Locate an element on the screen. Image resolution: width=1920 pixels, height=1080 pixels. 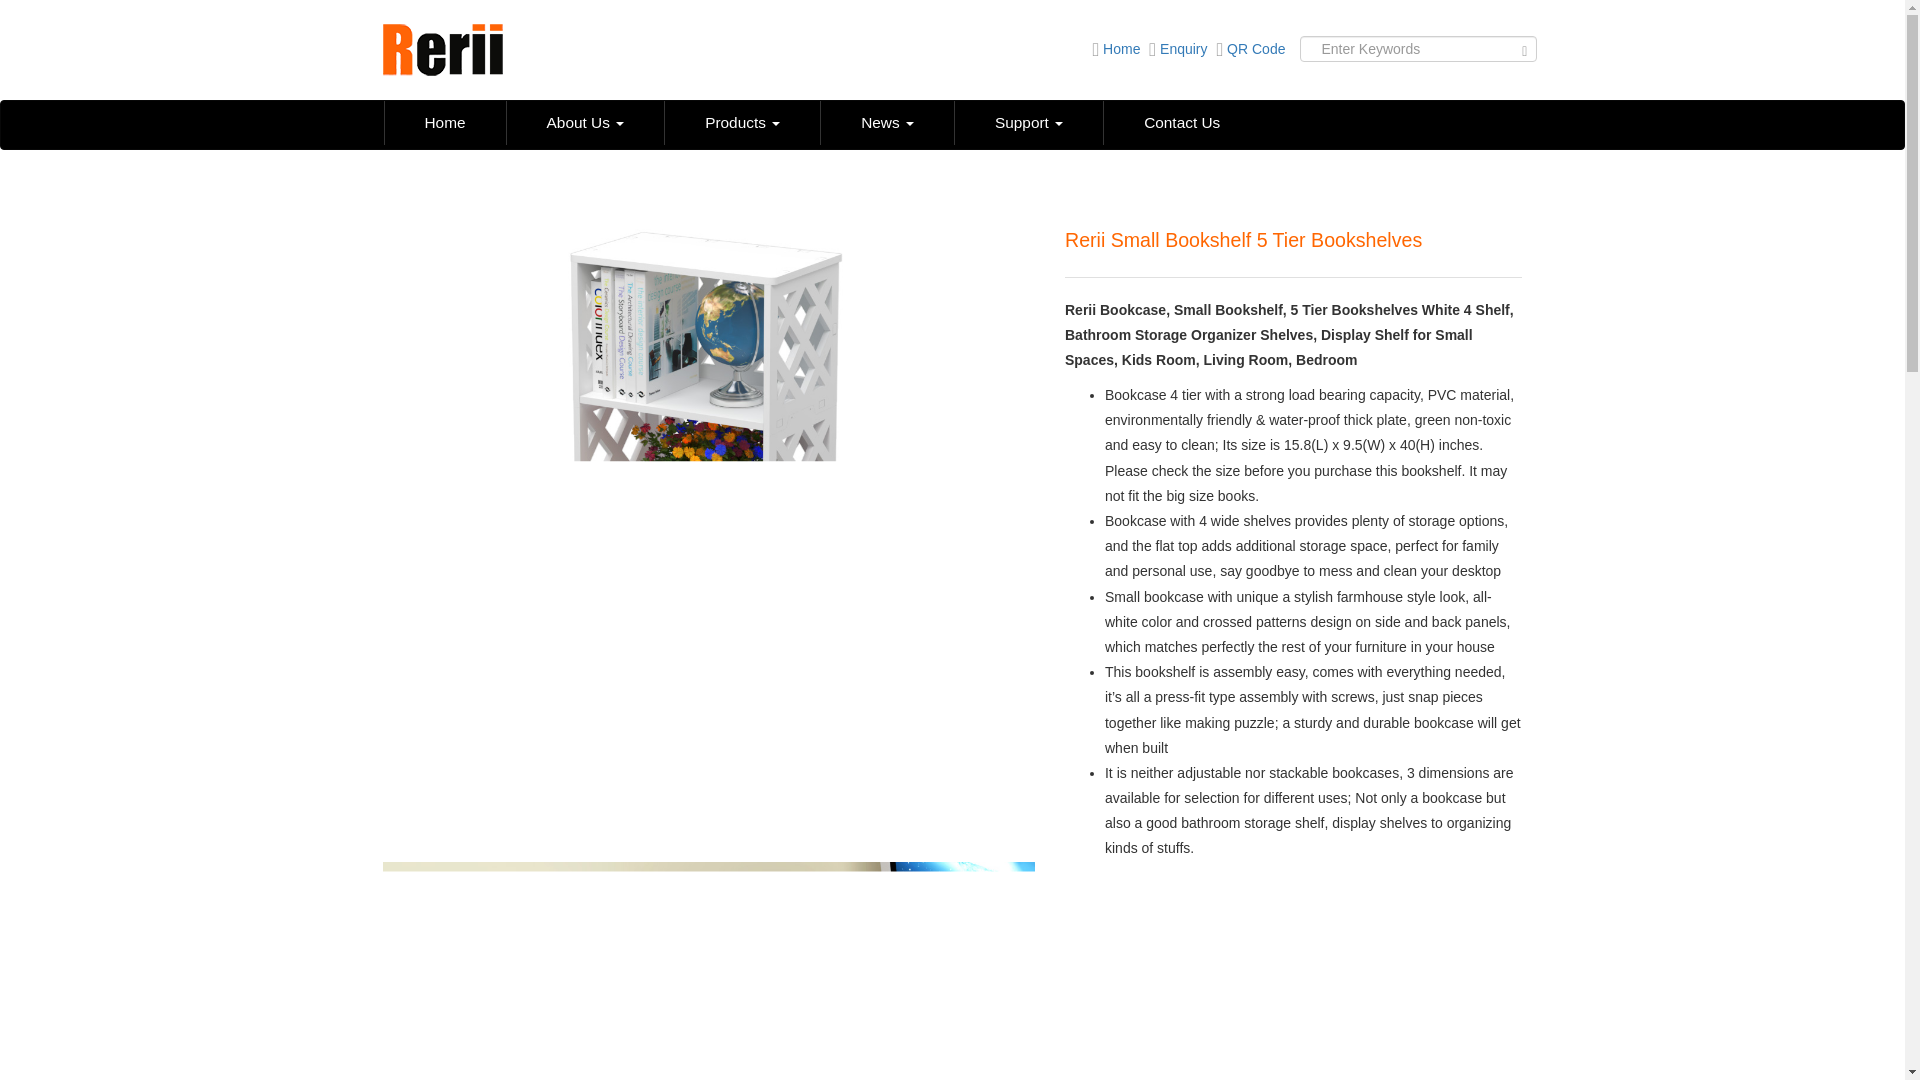
QR Code is located at coordinates (1248, 49).